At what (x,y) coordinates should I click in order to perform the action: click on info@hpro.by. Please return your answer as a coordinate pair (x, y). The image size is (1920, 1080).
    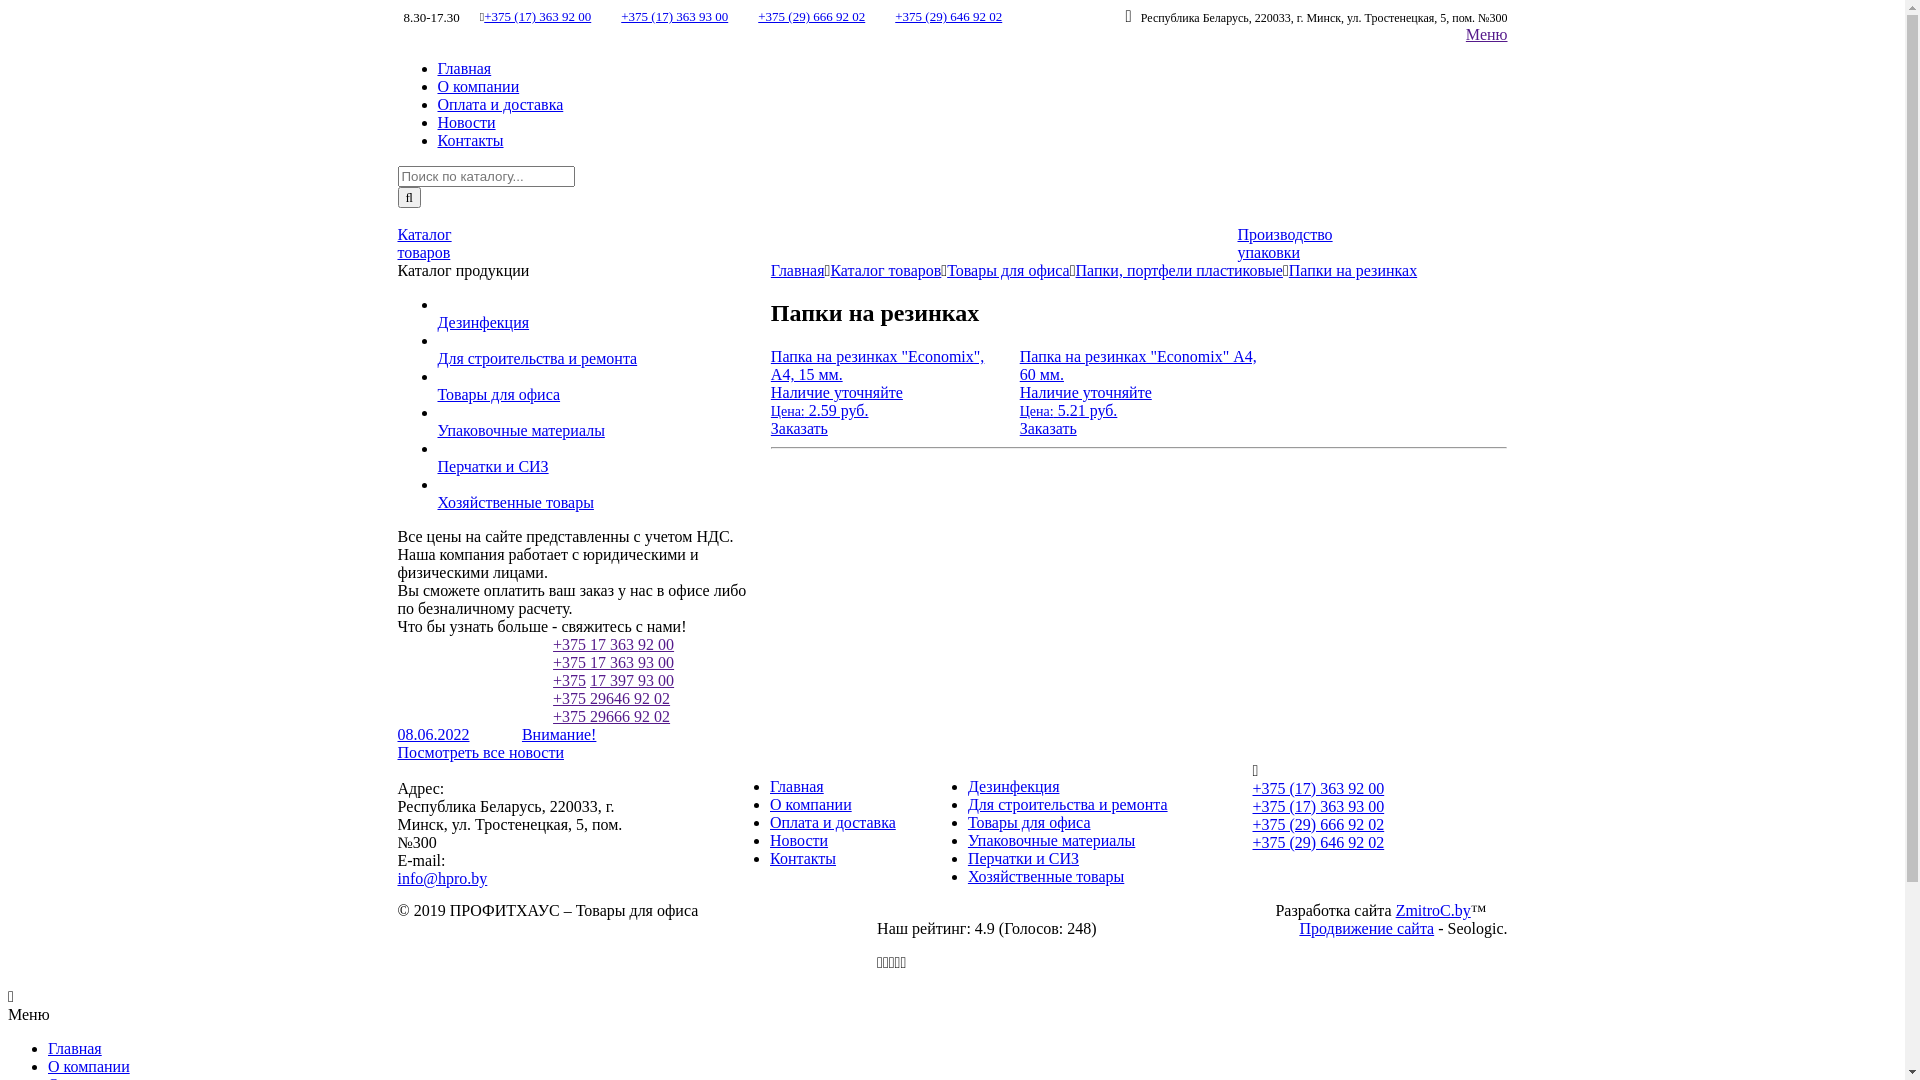
    Looking at the image, I should click on (443, 878).